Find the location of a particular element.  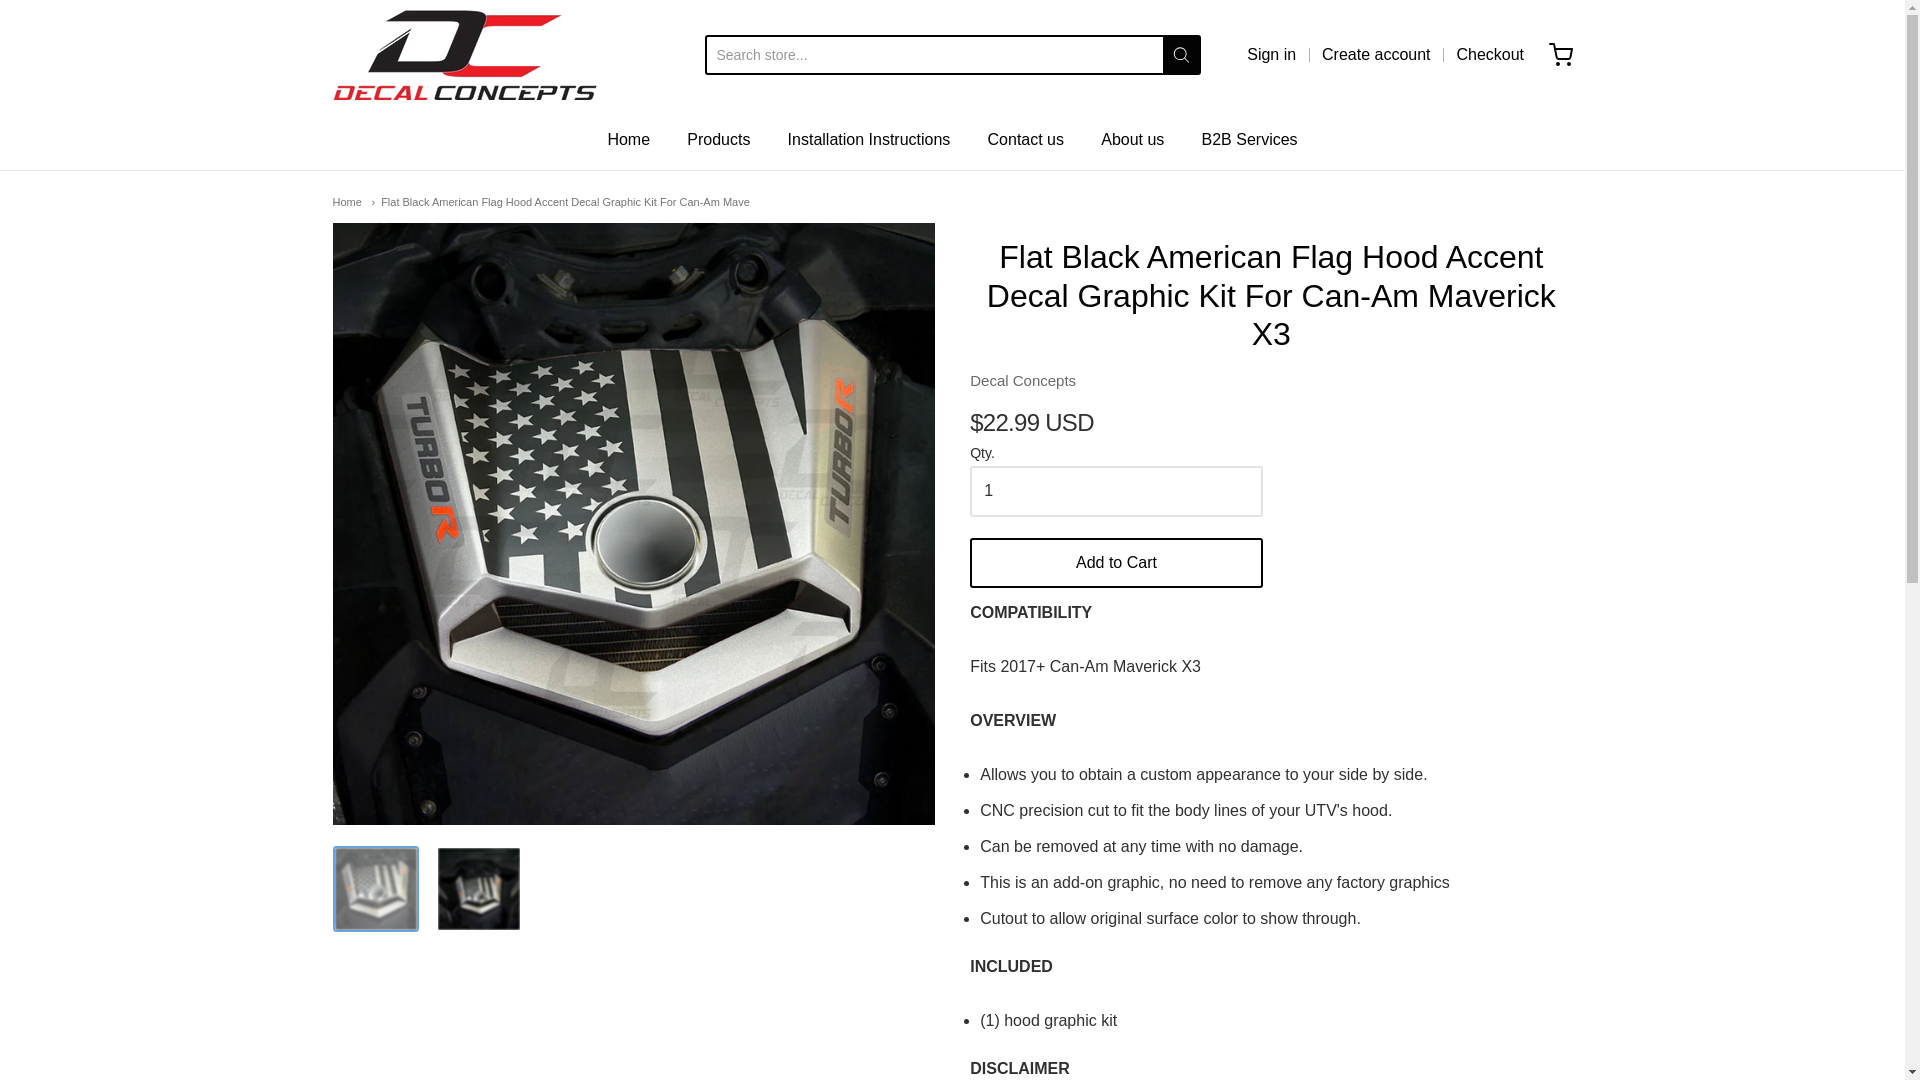

Home is located at coordinates (346, 202).